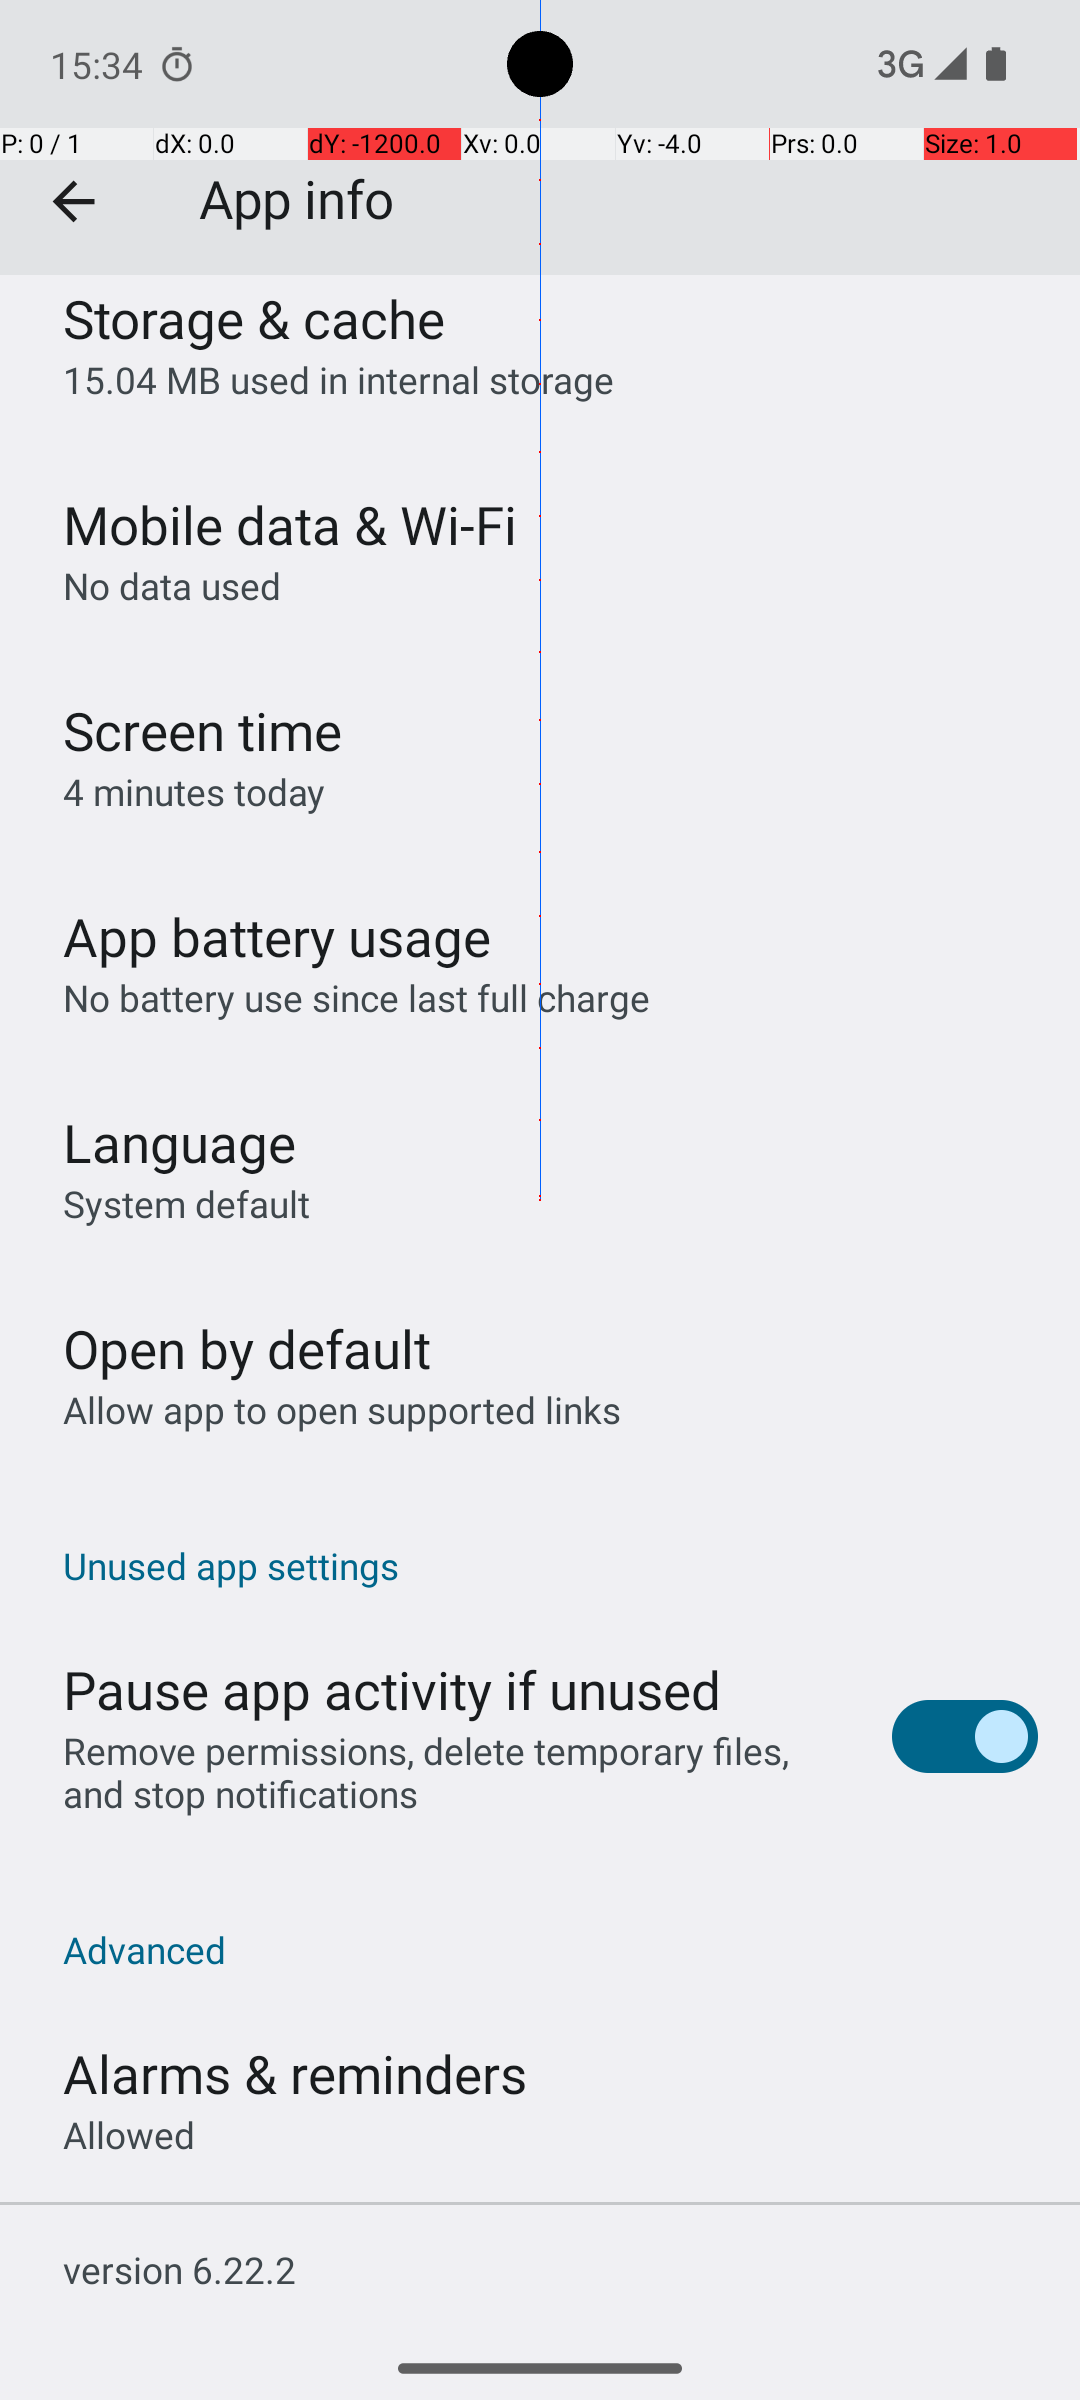  I want to click on Unused app settings, so click(550, 1566).